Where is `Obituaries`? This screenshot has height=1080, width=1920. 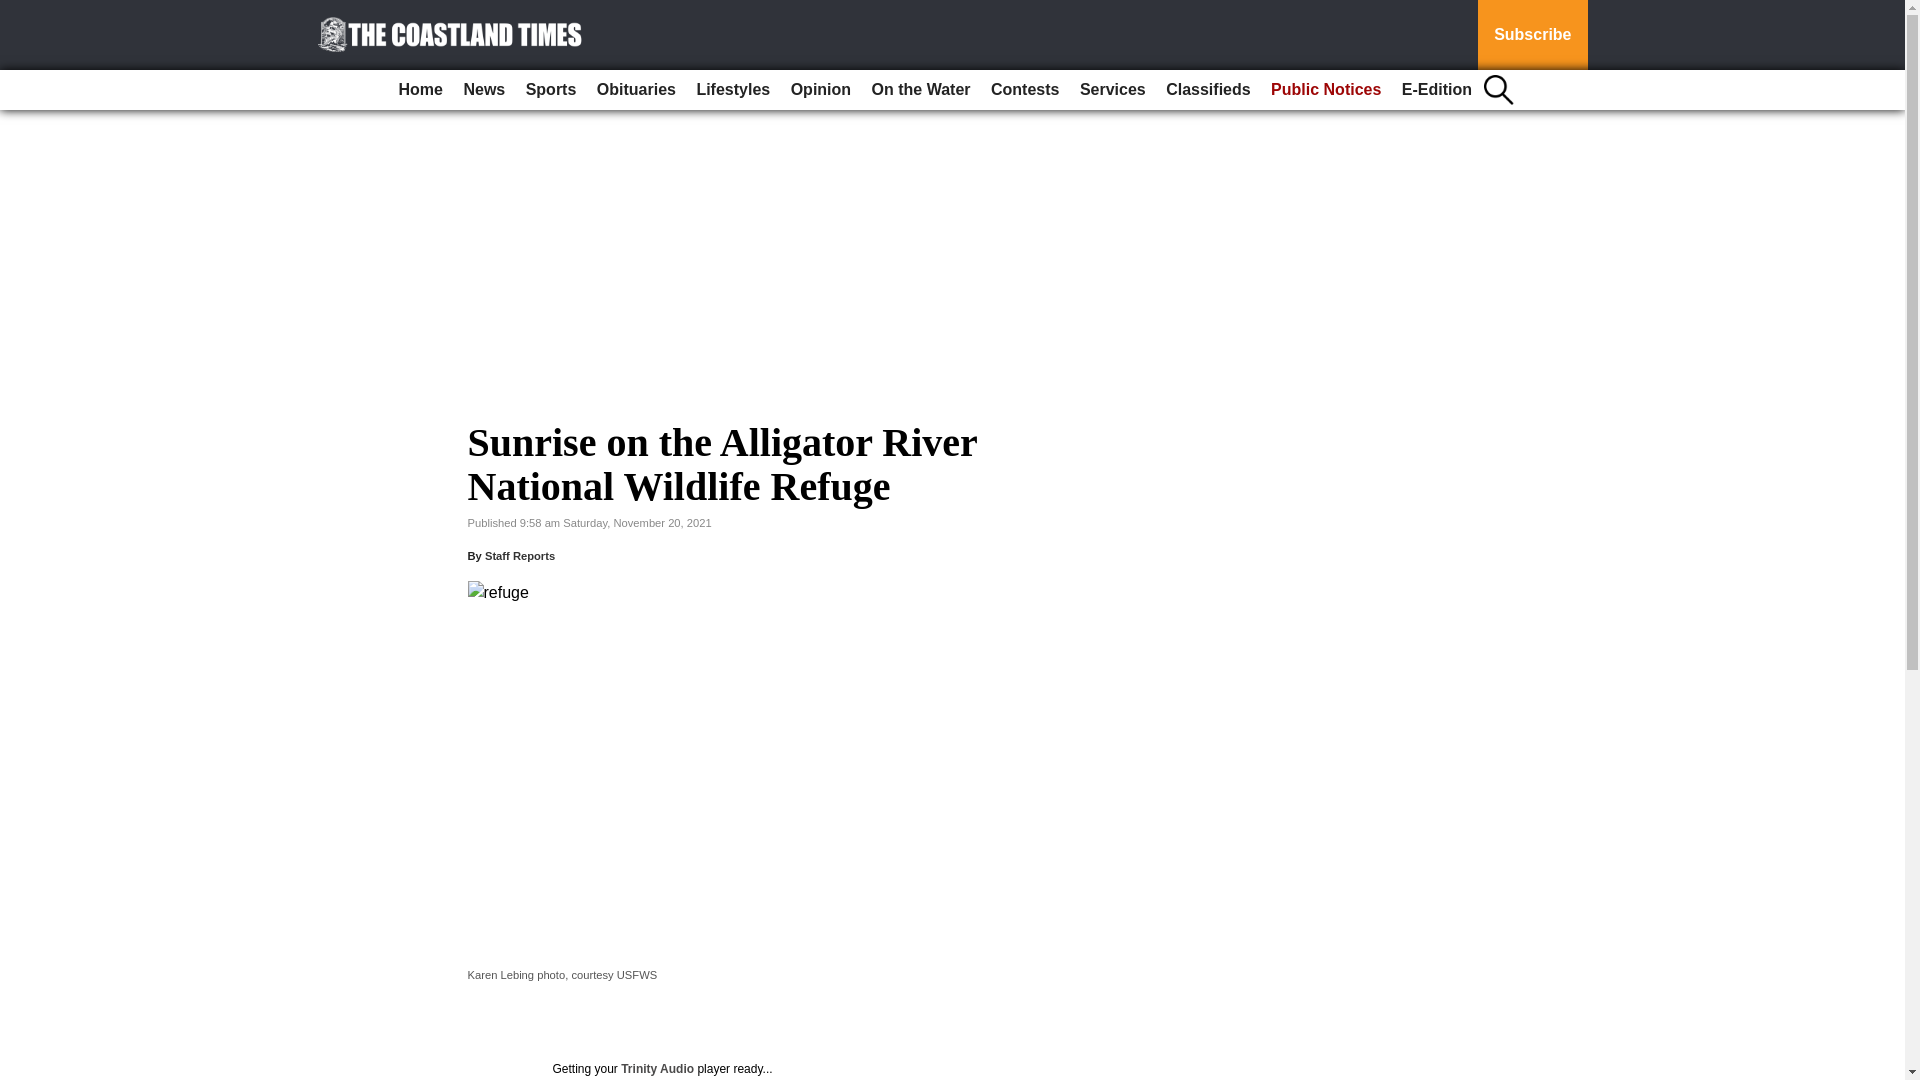 Obituaries is located at coordinates (636, 90).